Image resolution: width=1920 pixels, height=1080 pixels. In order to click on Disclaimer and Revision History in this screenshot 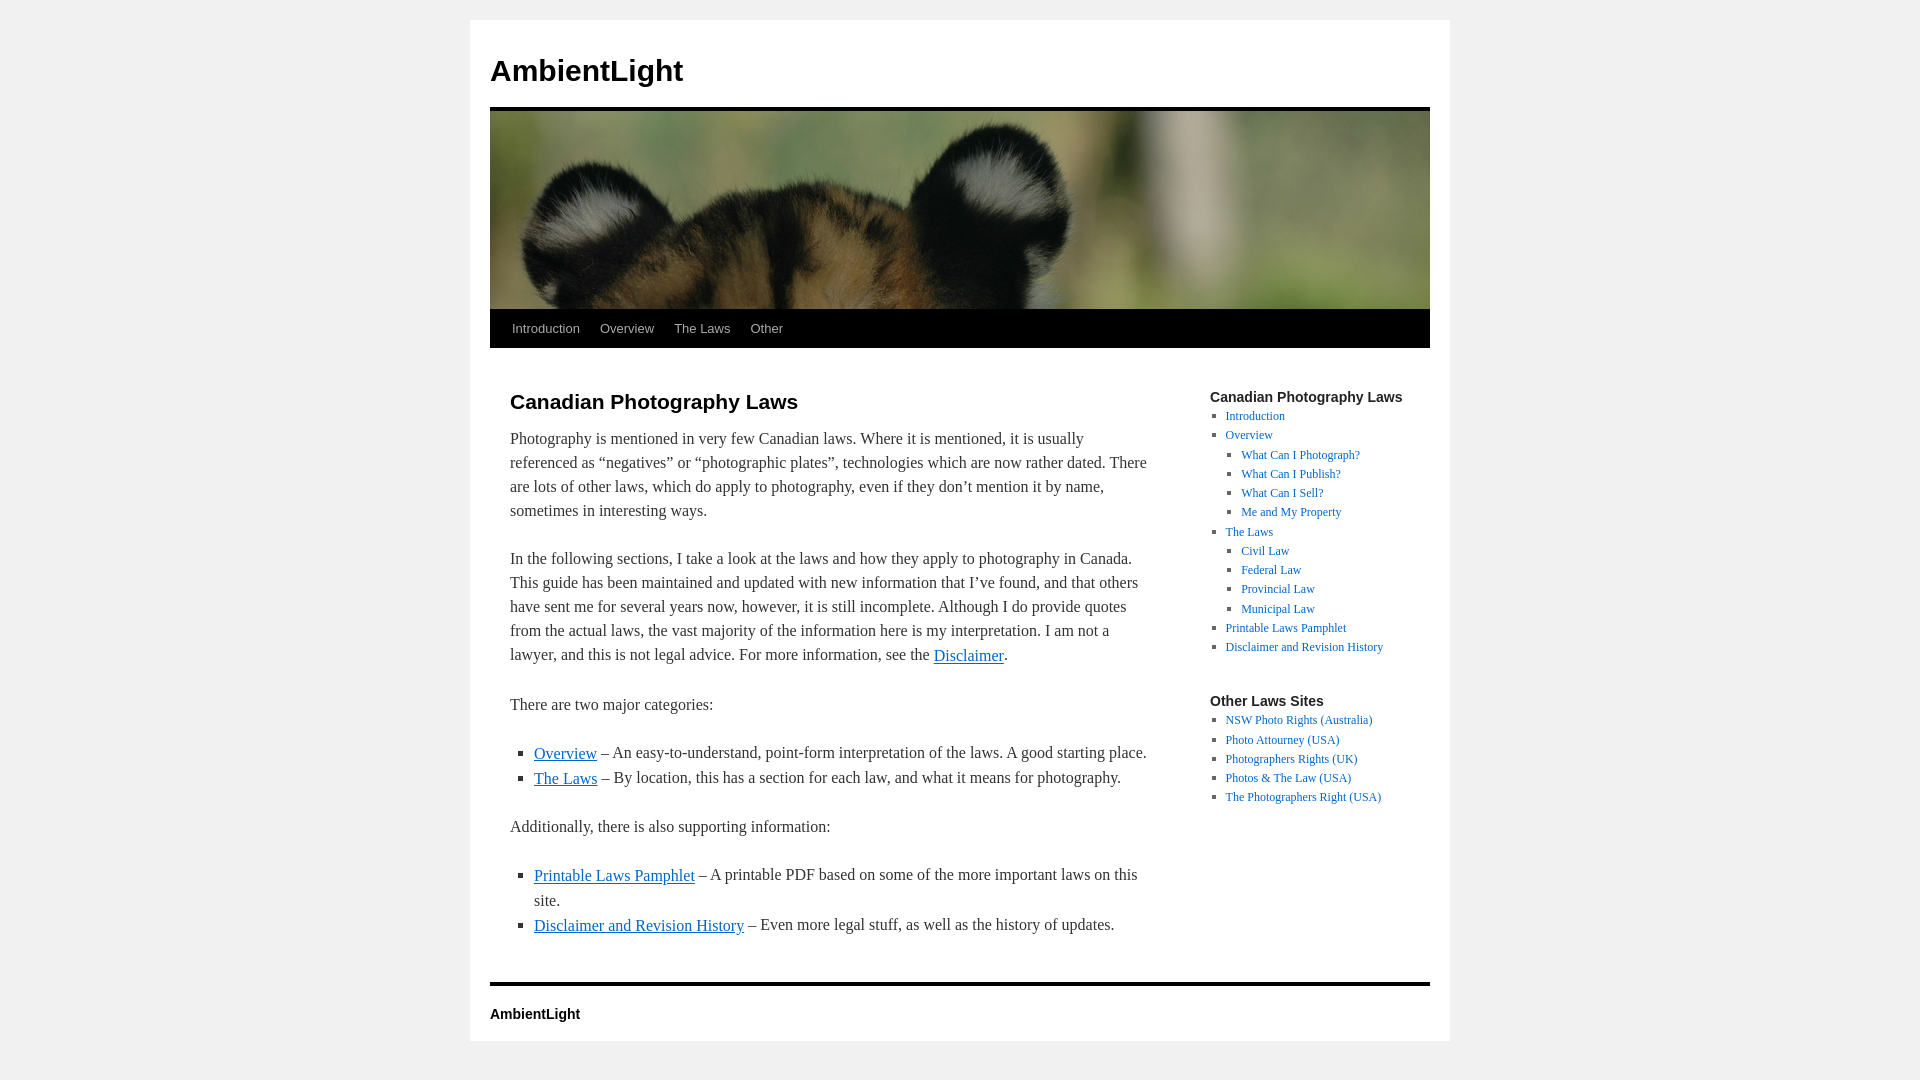, I will do `click(639, 926)`.